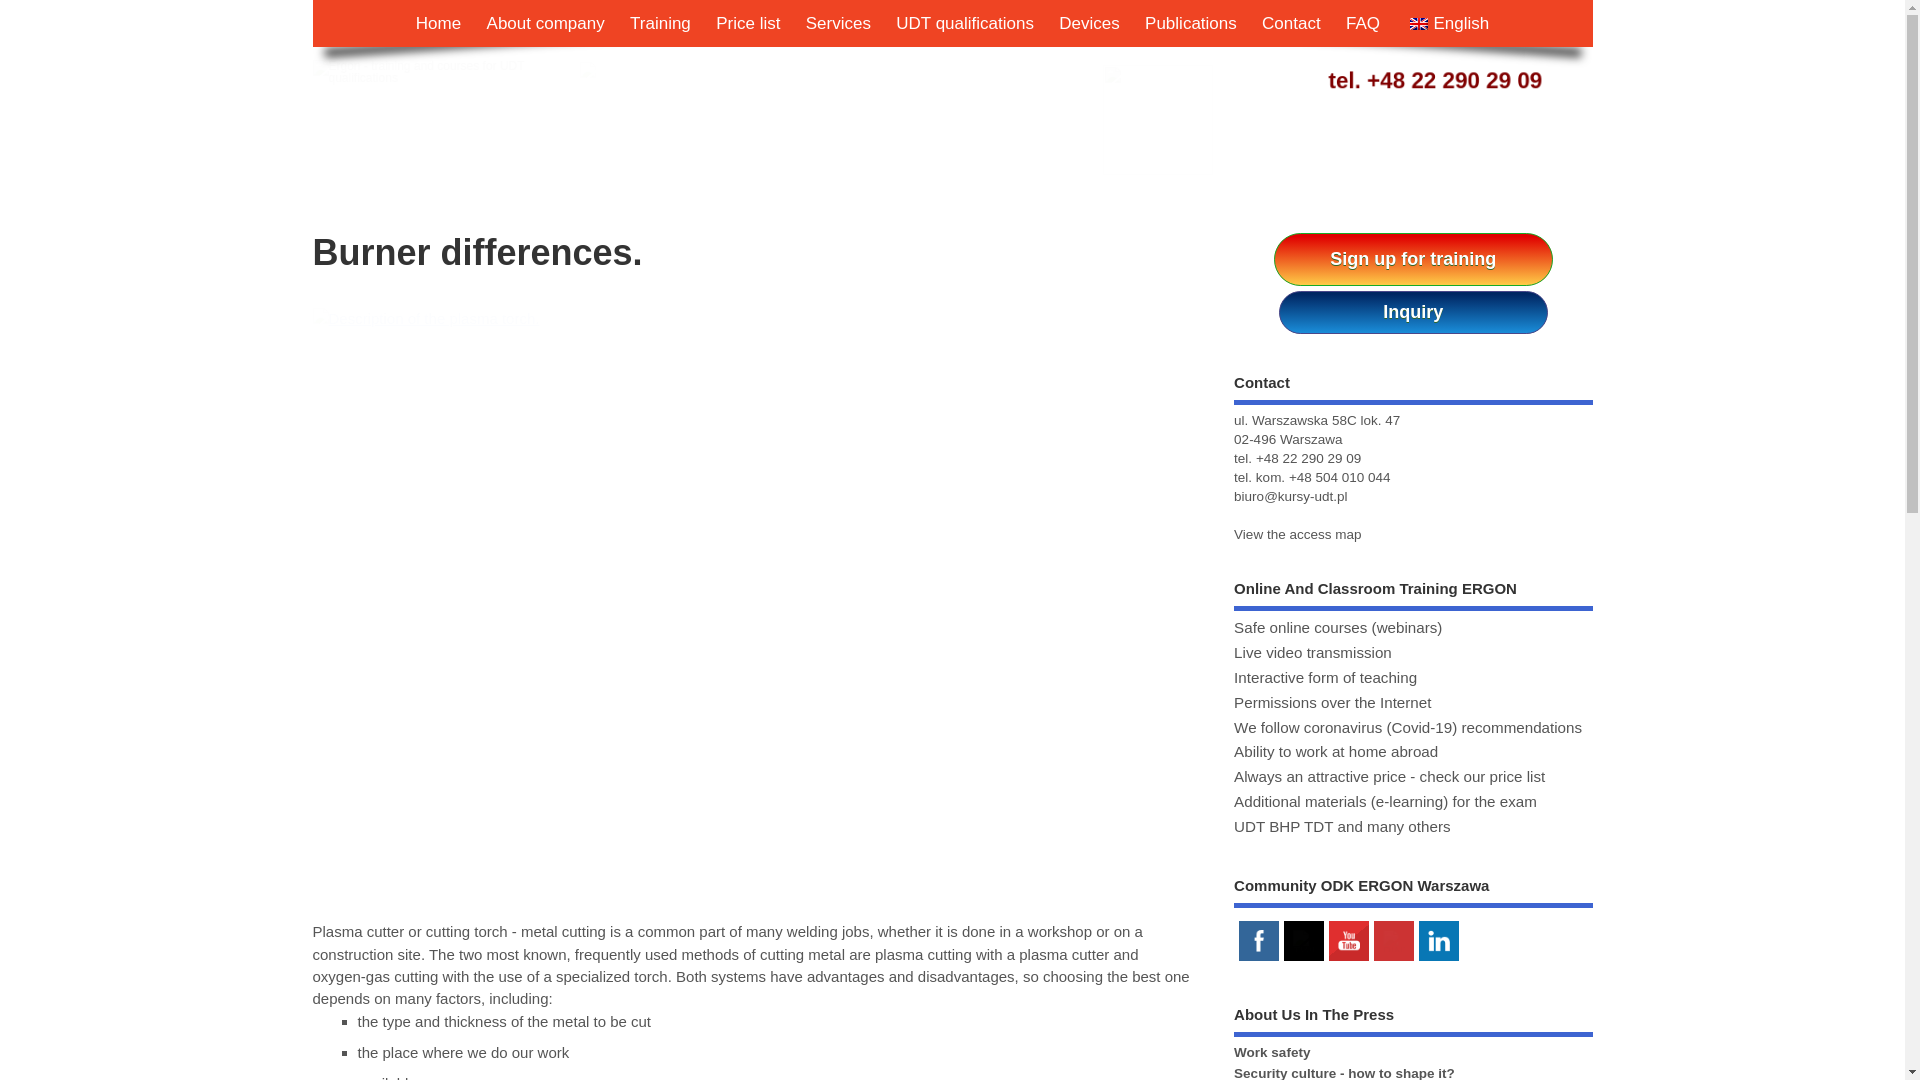 This screenshot has height=1080, width=1920. I want to click on Training, so click(660, 24).